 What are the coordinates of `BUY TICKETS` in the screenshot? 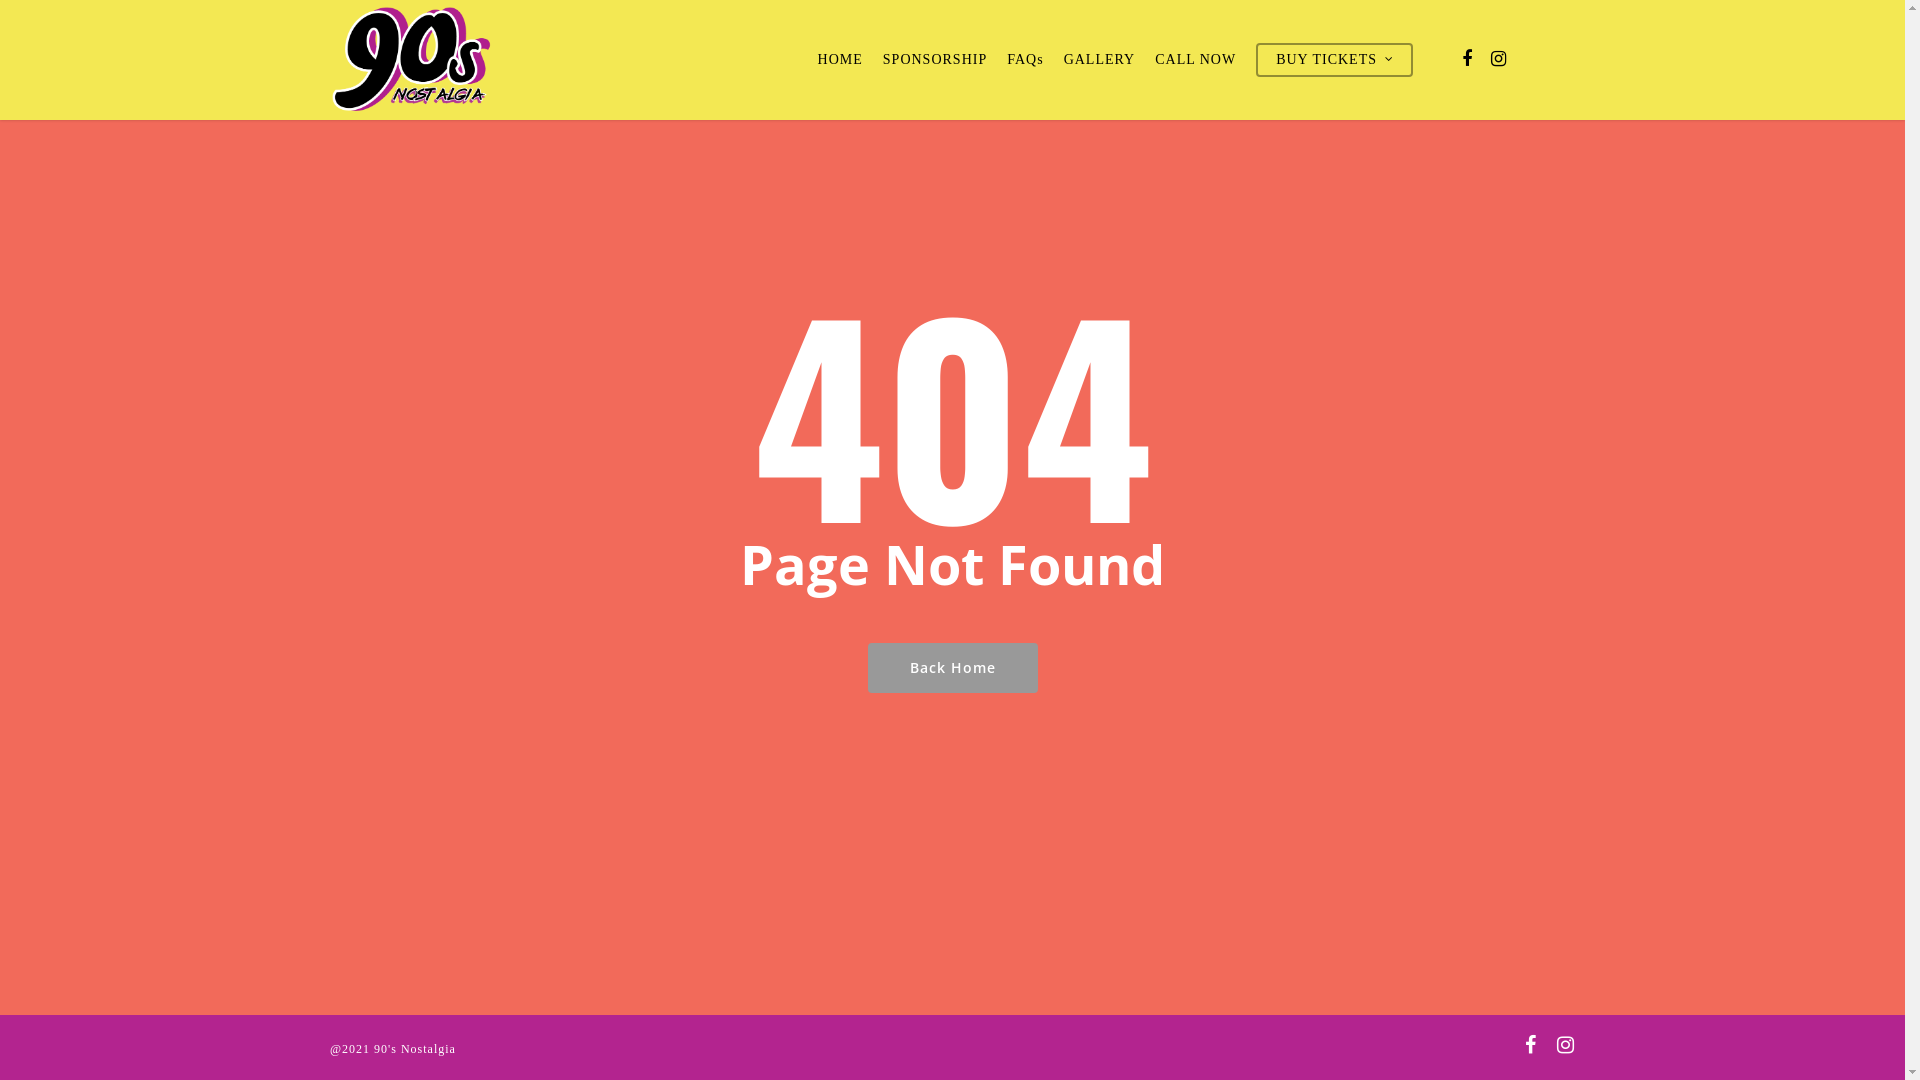 It's located at (1334, 60).